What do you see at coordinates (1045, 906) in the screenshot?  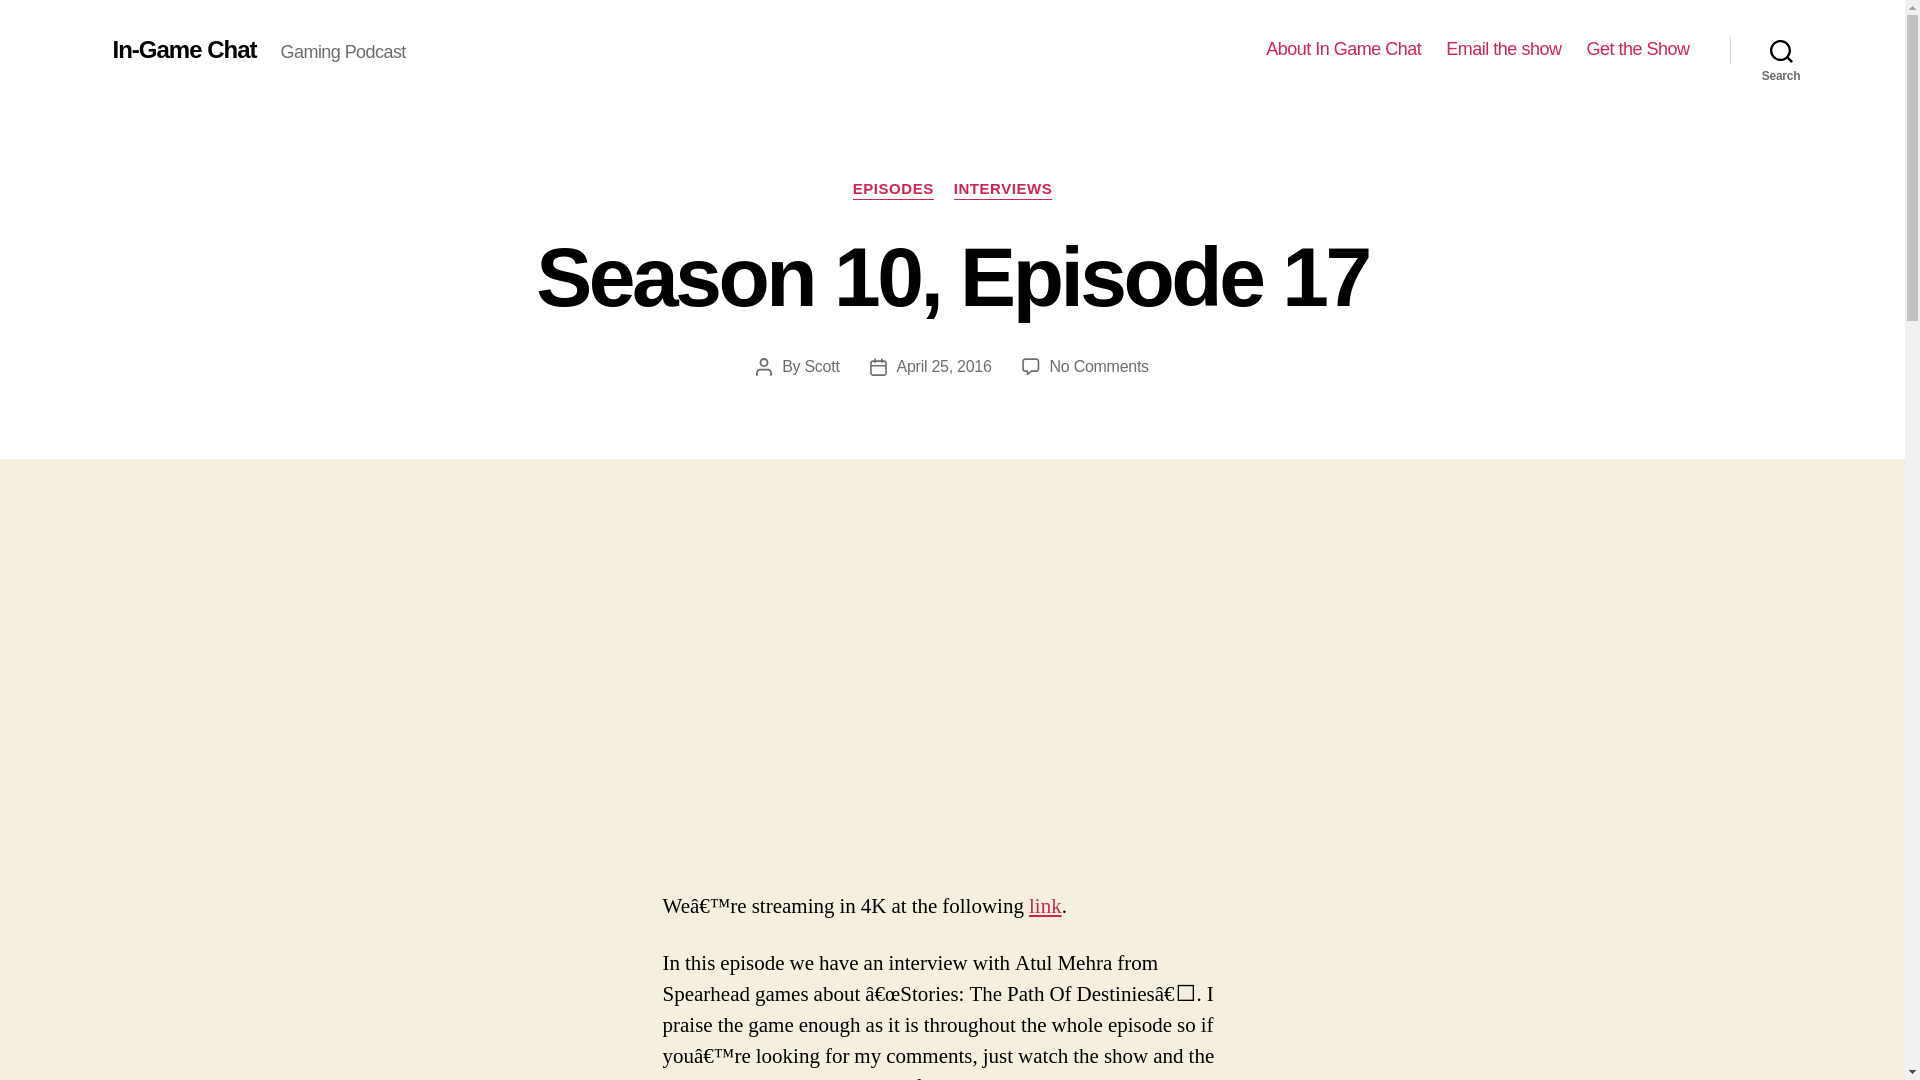 I see `In-Game Chat: Season 10, Episode 17` at bounding box center [1045, 906].